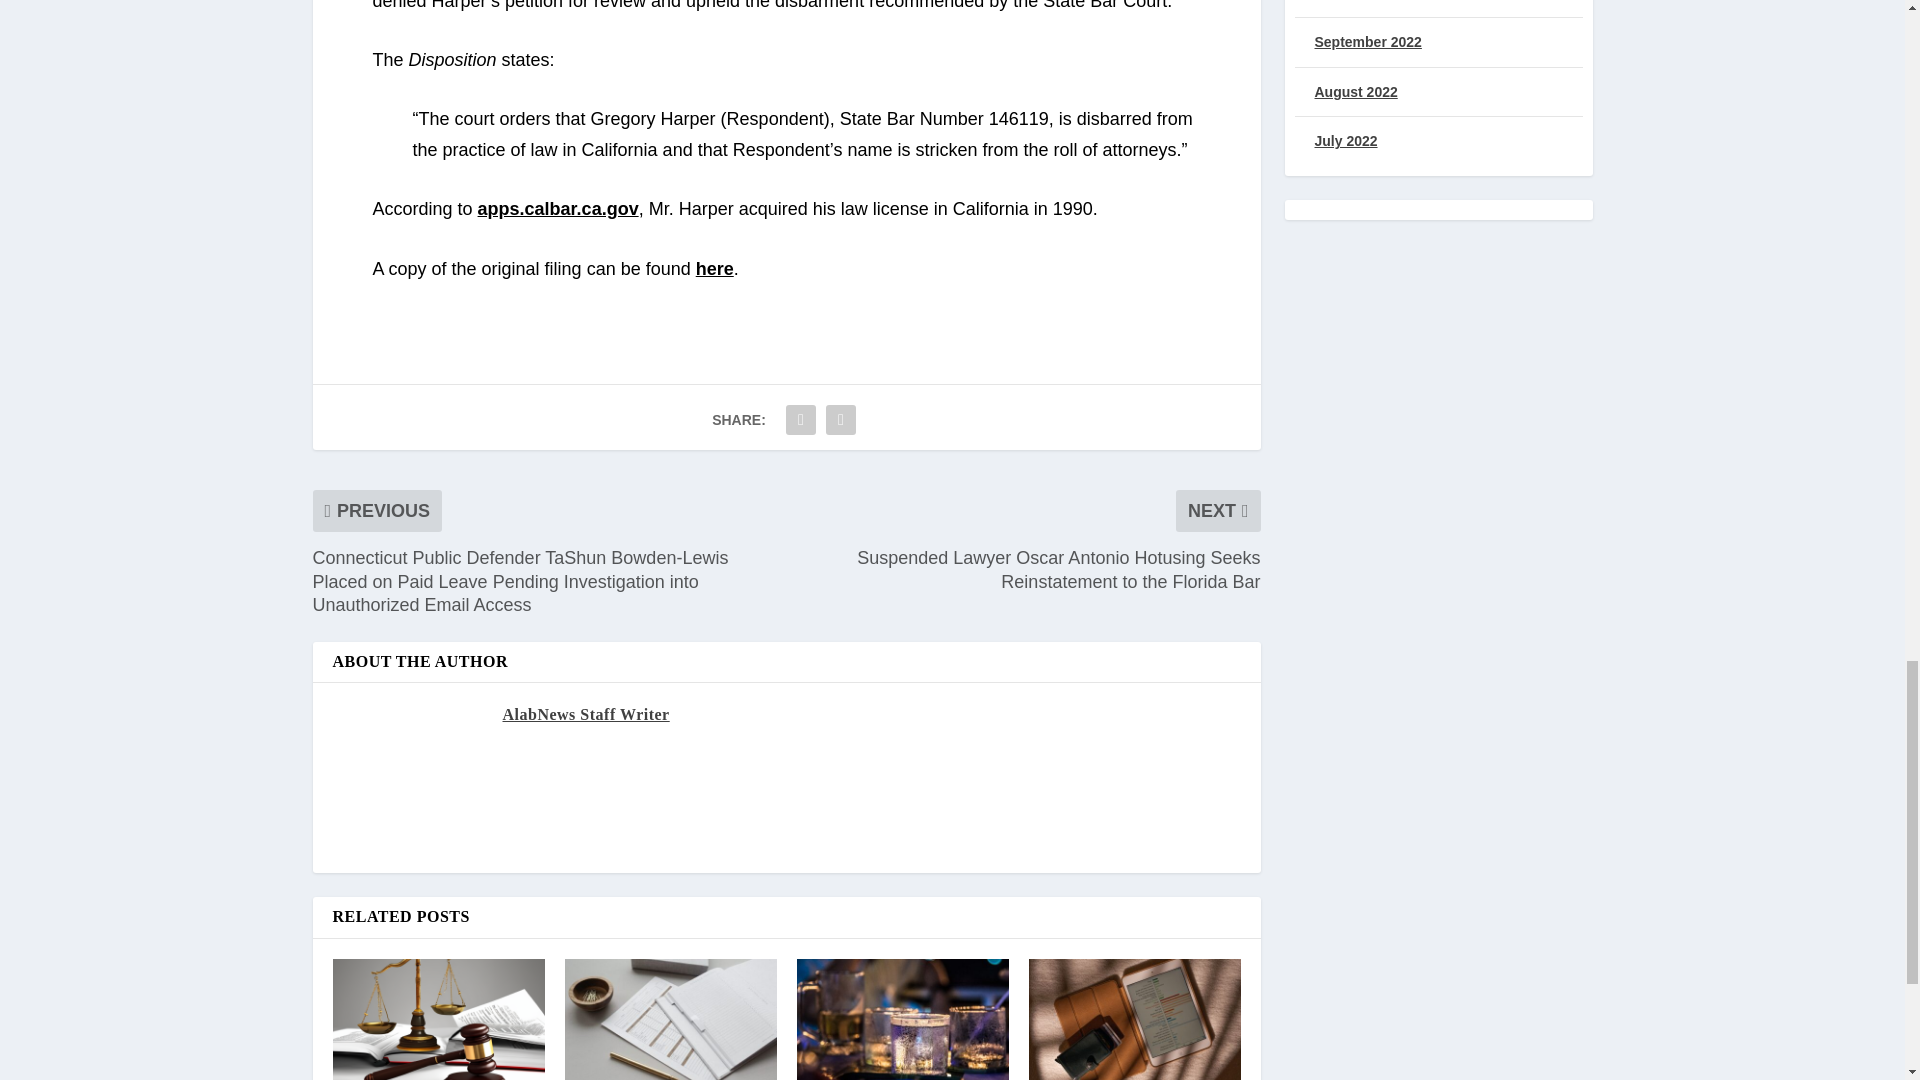 Image resolution: width=1920 pixels, height=1080 pixels. Describe the element at coordinates (584, 714) in the screenshot. I see `View all posts by AlabNews Staff Writer` at that location.